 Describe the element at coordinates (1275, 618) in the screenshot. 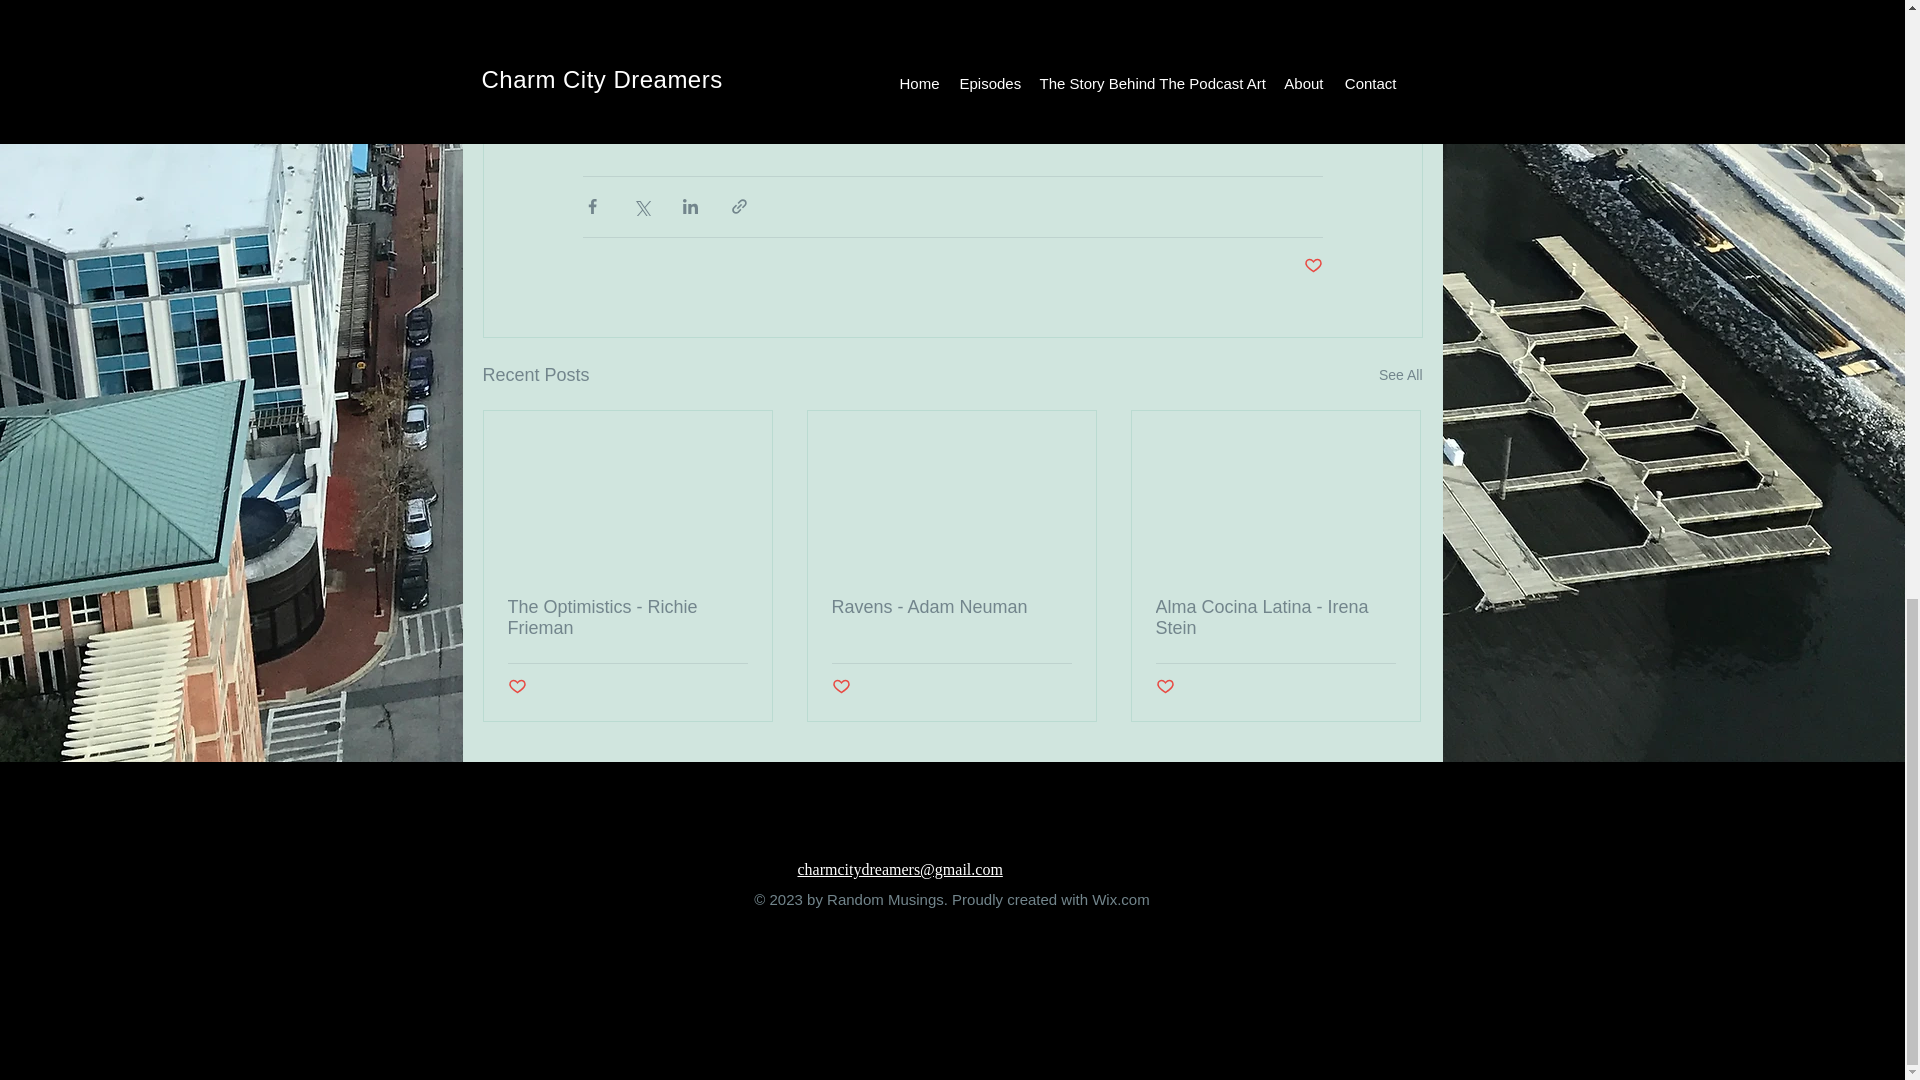

I see `Alma Cocina Latina - Irena Stein` at that location.